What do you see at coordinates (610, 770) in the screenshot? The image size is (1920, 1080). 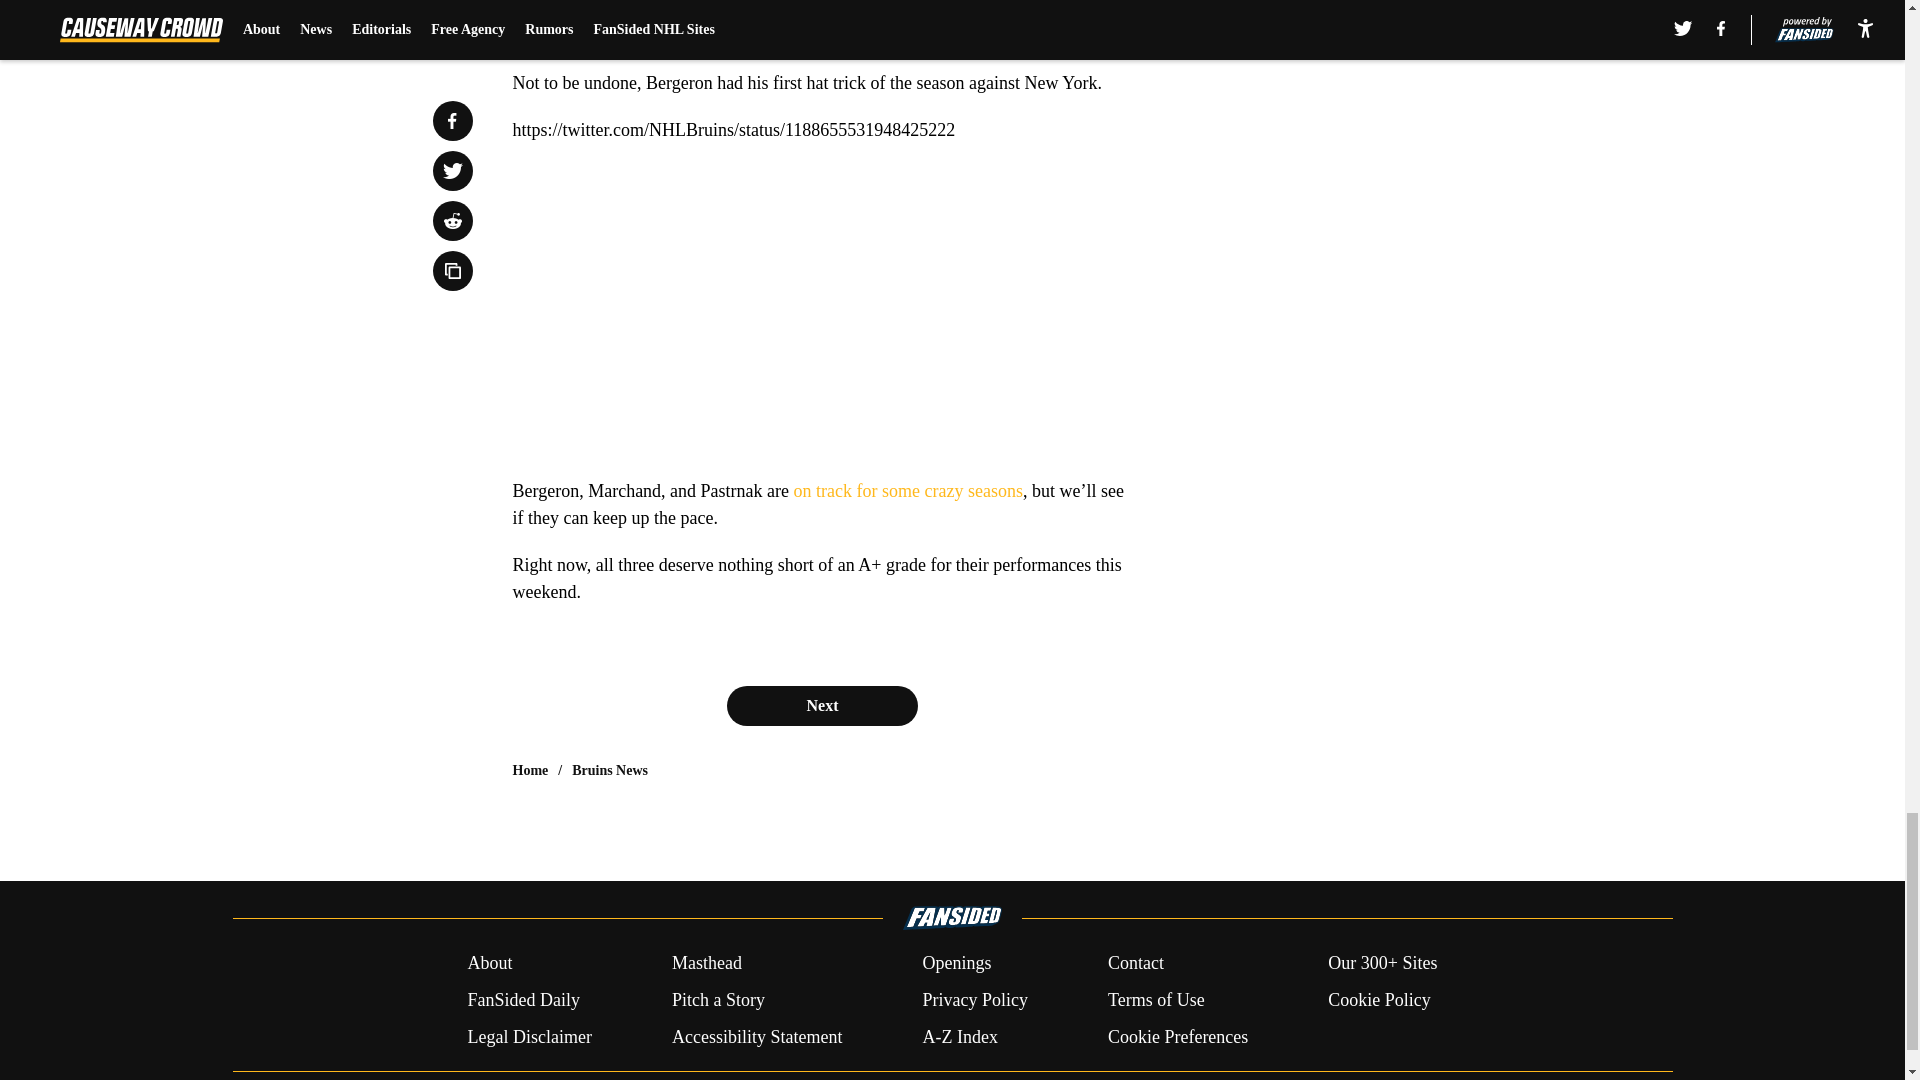 I see `Bruins News` at bounding box center [610, 770].